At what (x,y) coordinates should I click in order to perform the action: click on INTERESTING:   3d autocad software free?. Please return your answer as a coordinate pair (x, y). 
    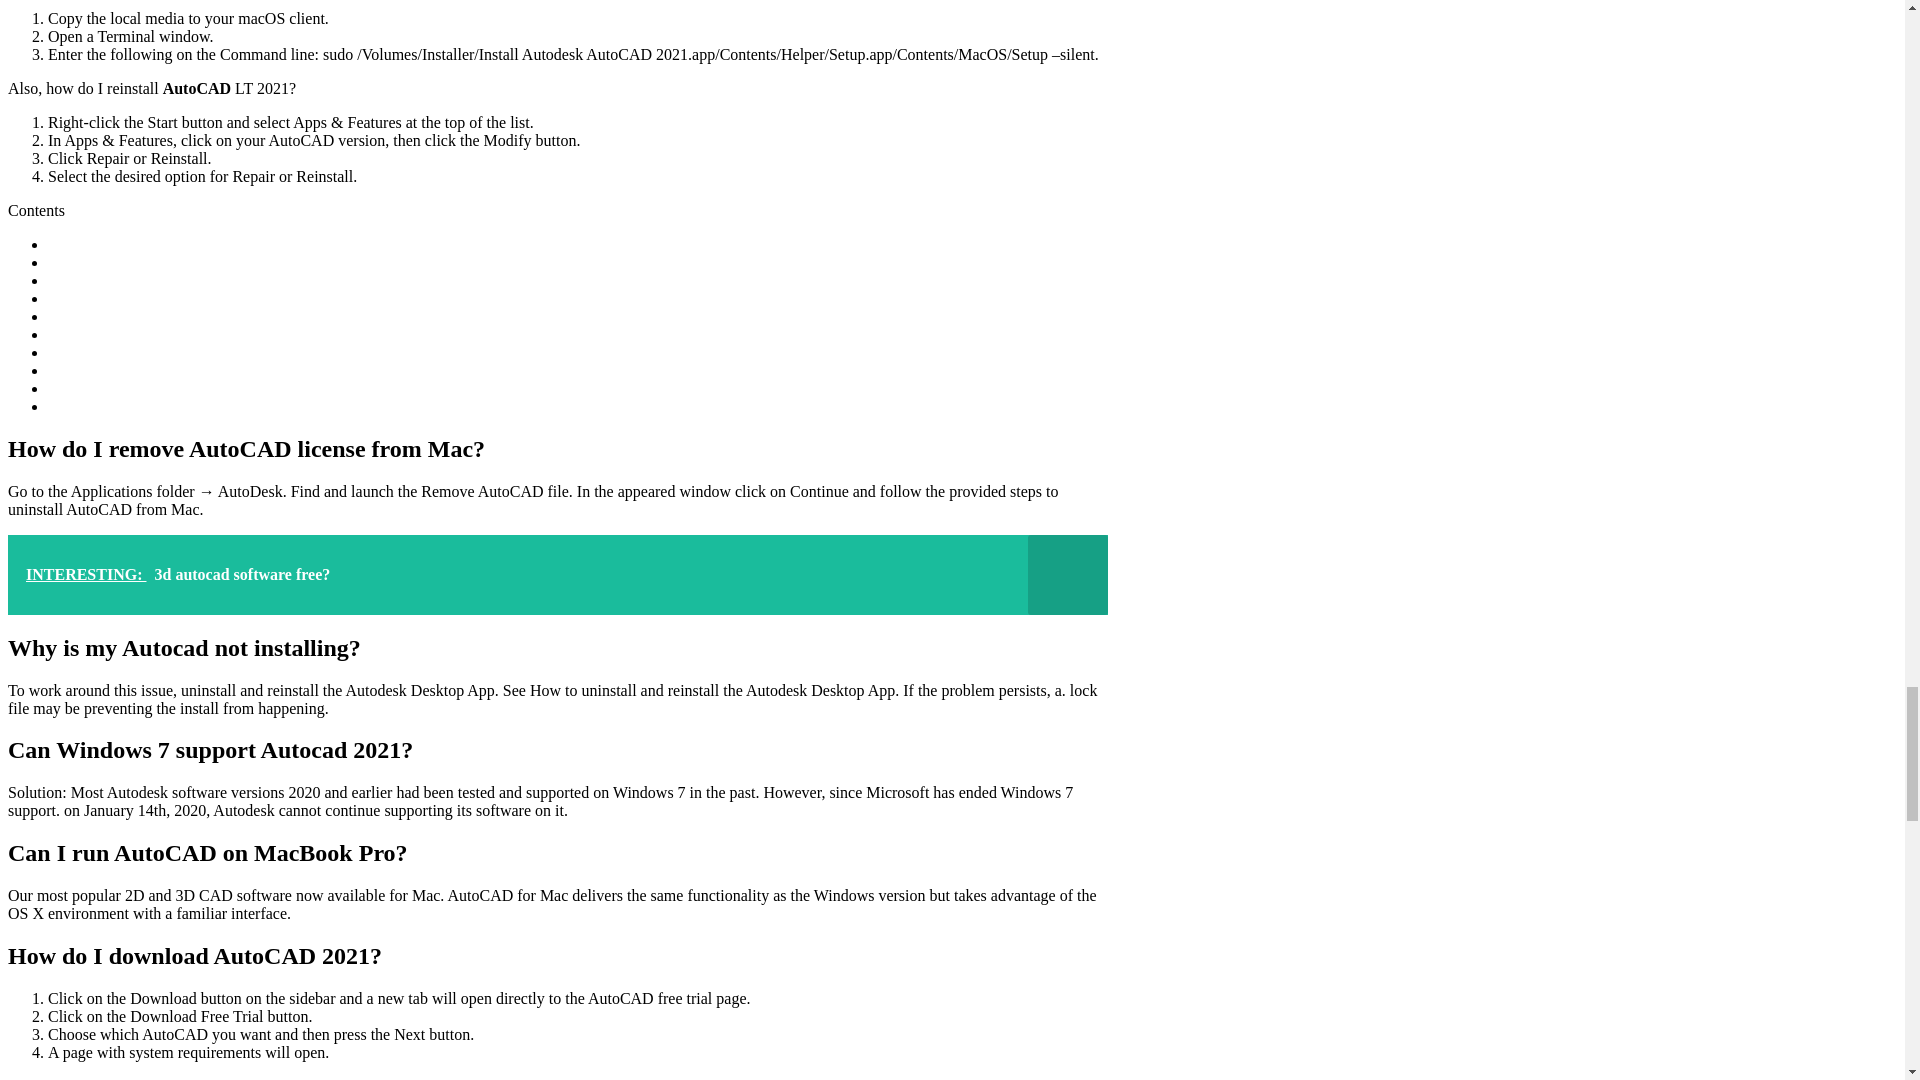
    Looking at the image, I should click on (557, 574).